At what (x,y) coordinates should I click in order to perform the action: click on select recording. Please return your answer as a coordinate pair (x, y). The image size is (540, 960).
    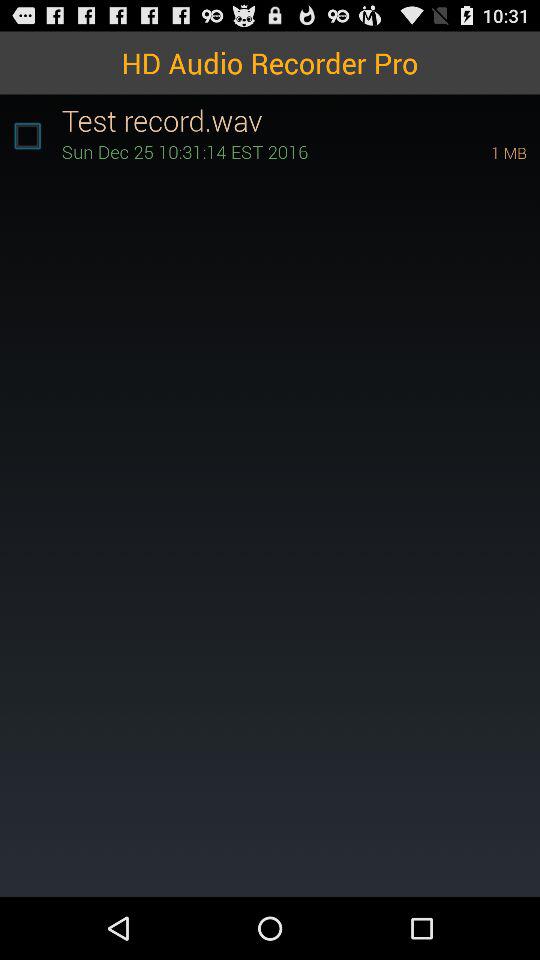
    Looking at the image, I should click on (27, 136).